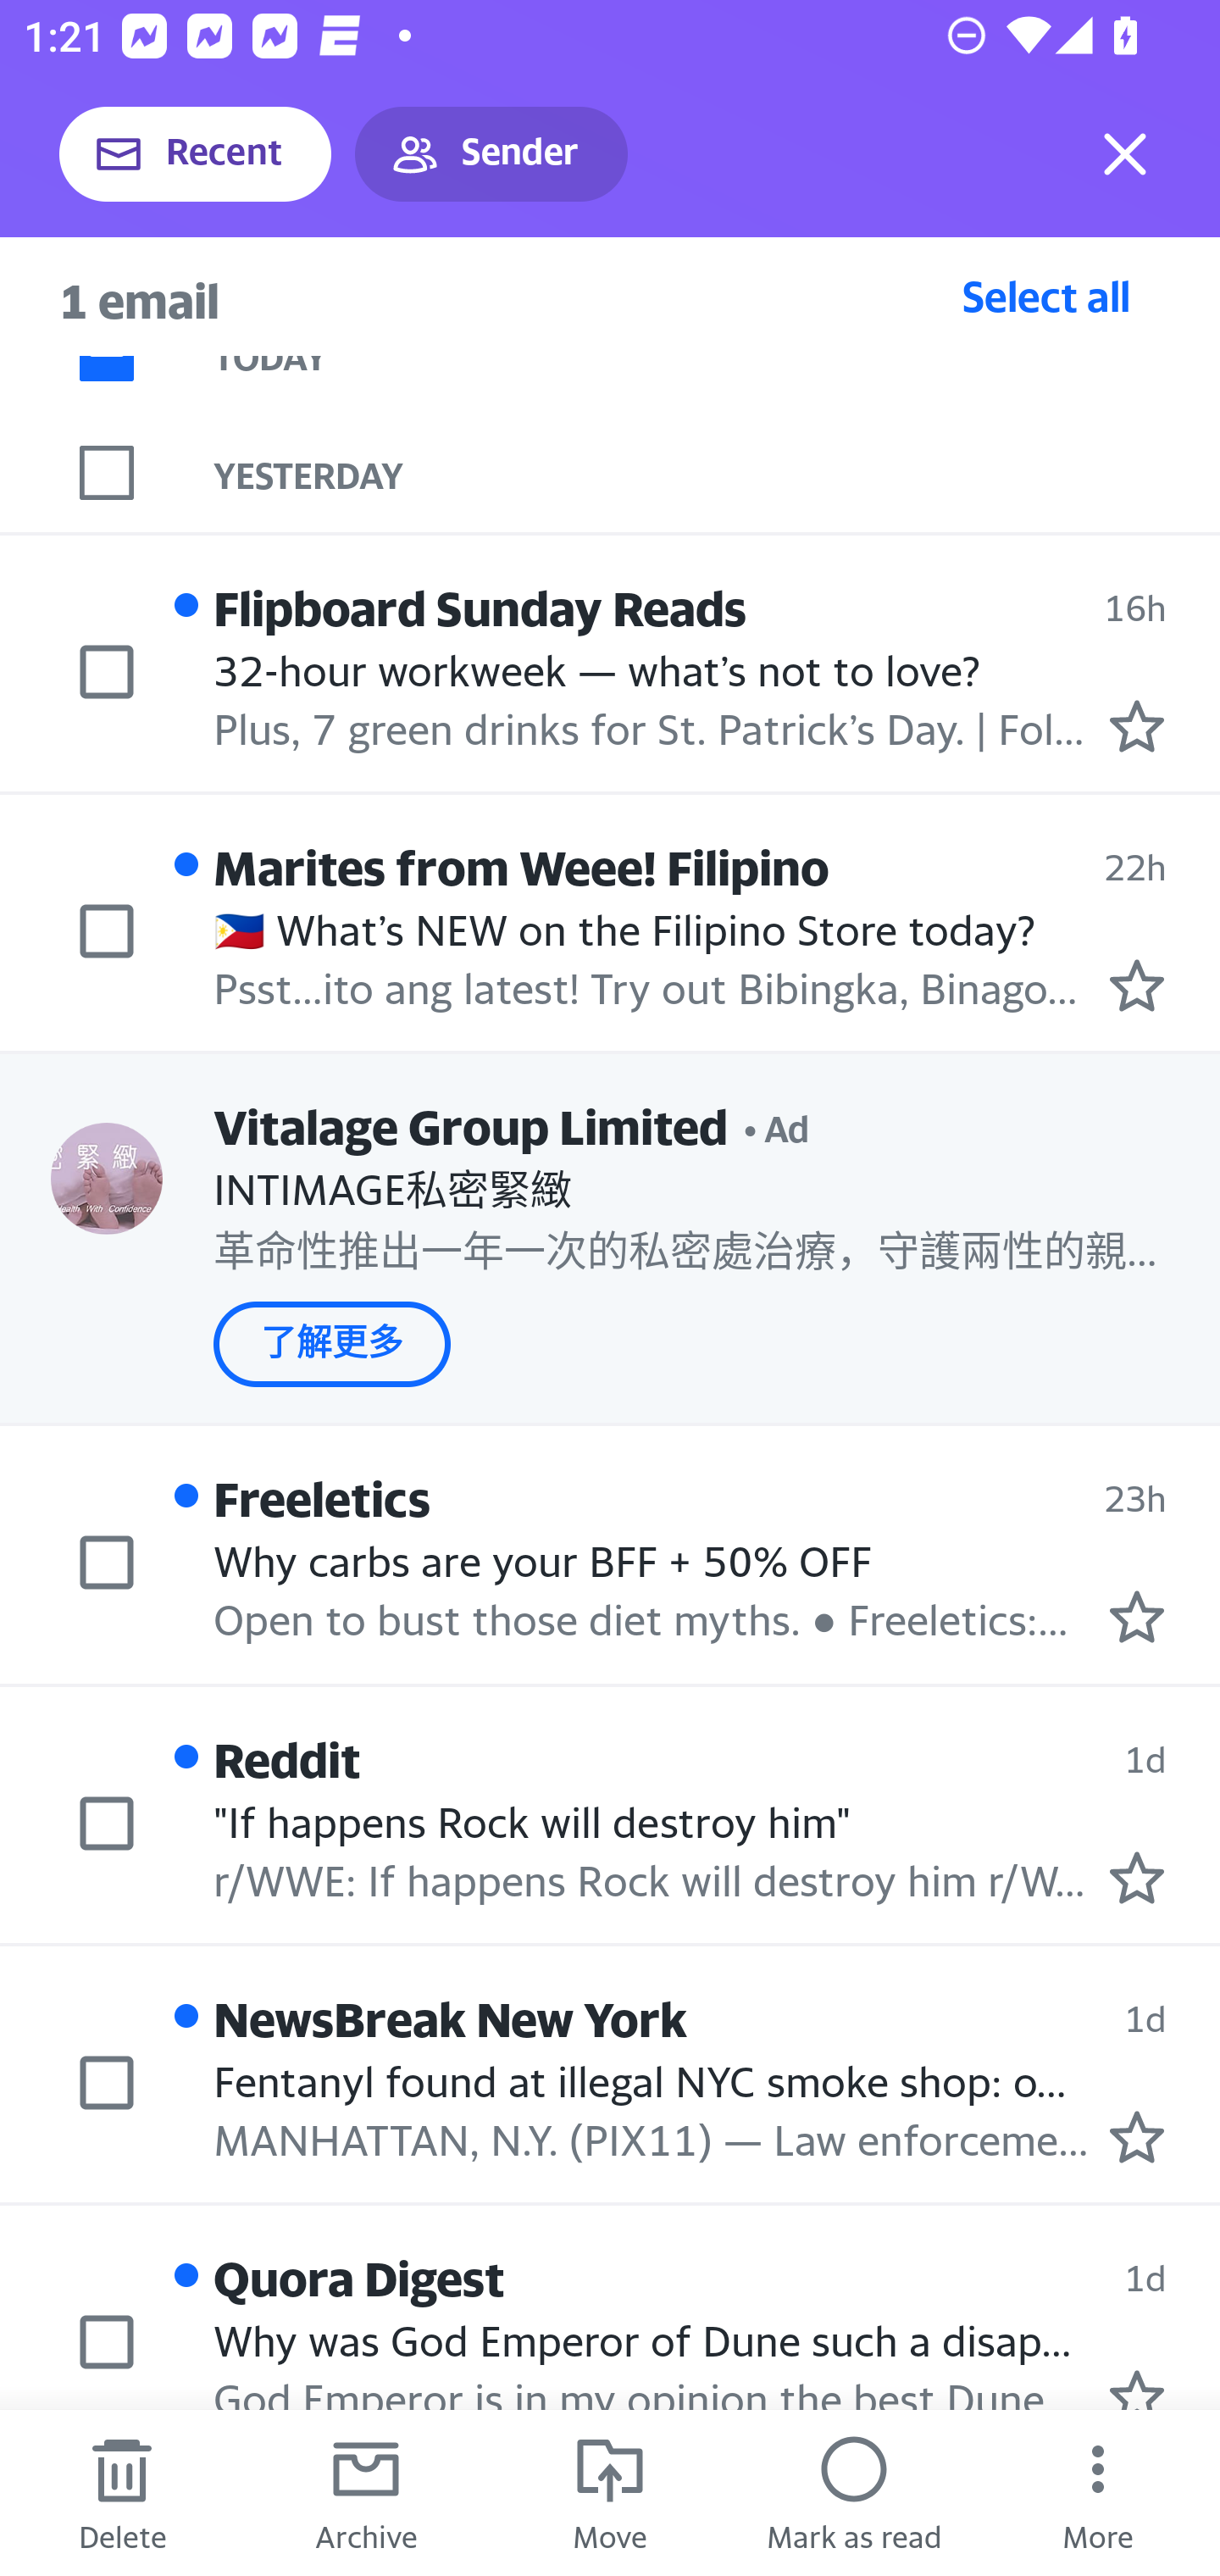 The image size is (1220, 2576). What do you see at coordinates (1046, 296) in the screenshot?
I see `Select all` at bounding box center [1046, 296].